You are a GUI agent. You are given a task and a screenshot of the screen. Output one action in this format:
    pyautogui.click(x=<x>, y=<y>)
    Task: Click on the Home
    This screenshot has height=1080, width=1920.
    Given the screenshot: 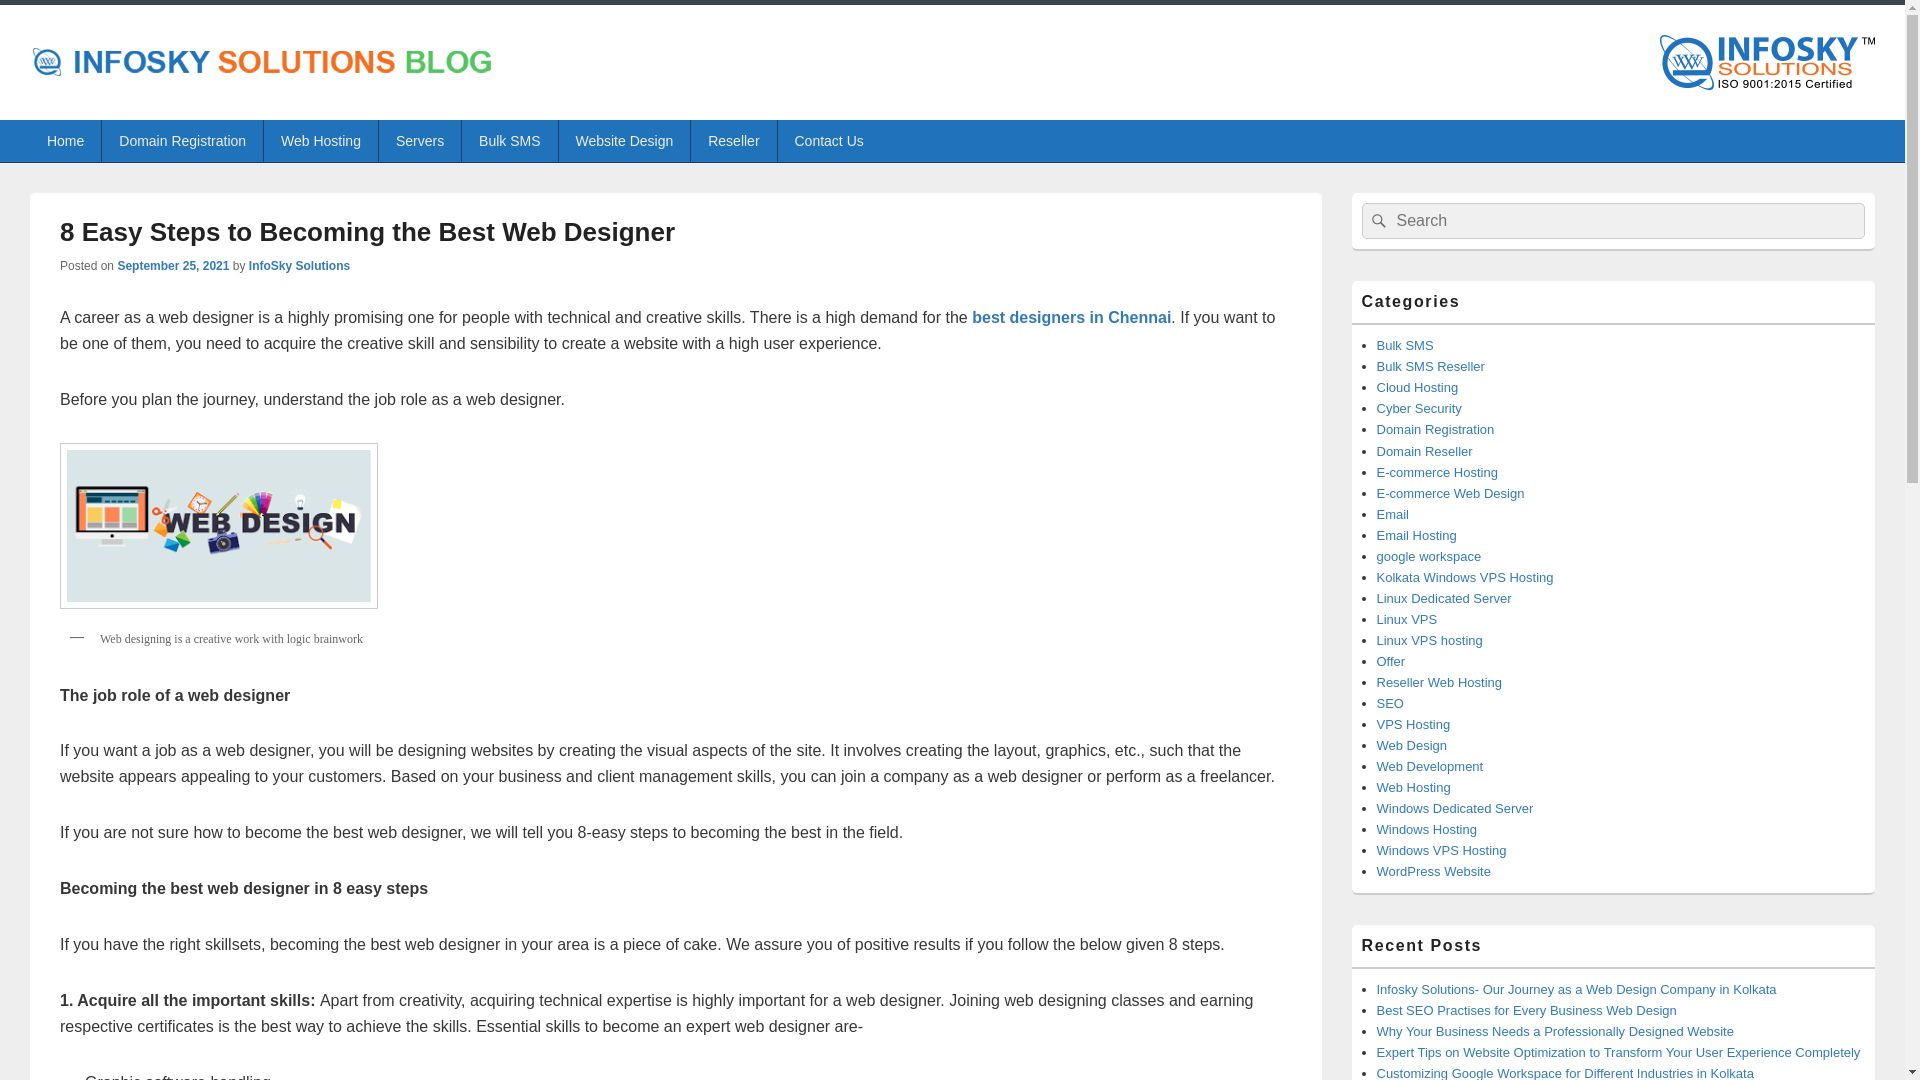 What is the action you would take?
    pyautogui.click(x=66, y=140)
    